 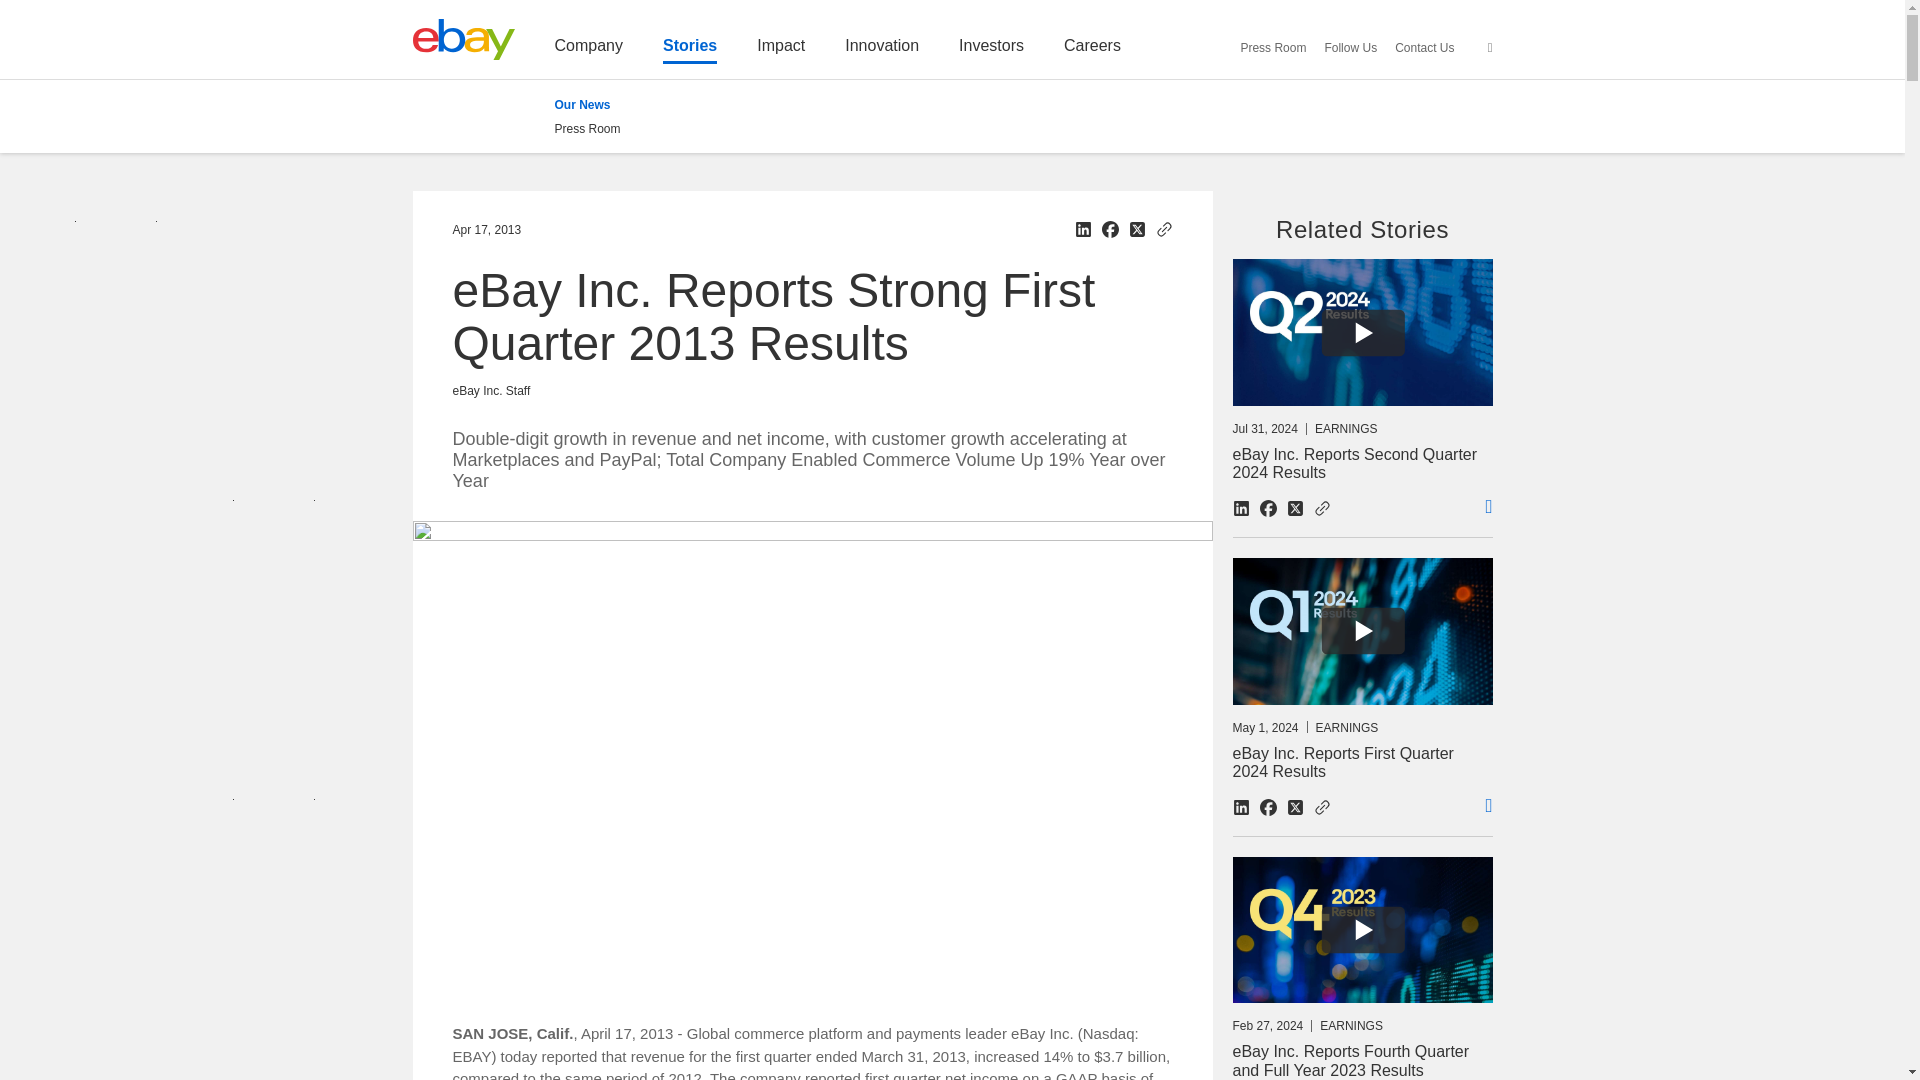 I want to click on Share on LinkedIn, so click(x=1082, y=229).